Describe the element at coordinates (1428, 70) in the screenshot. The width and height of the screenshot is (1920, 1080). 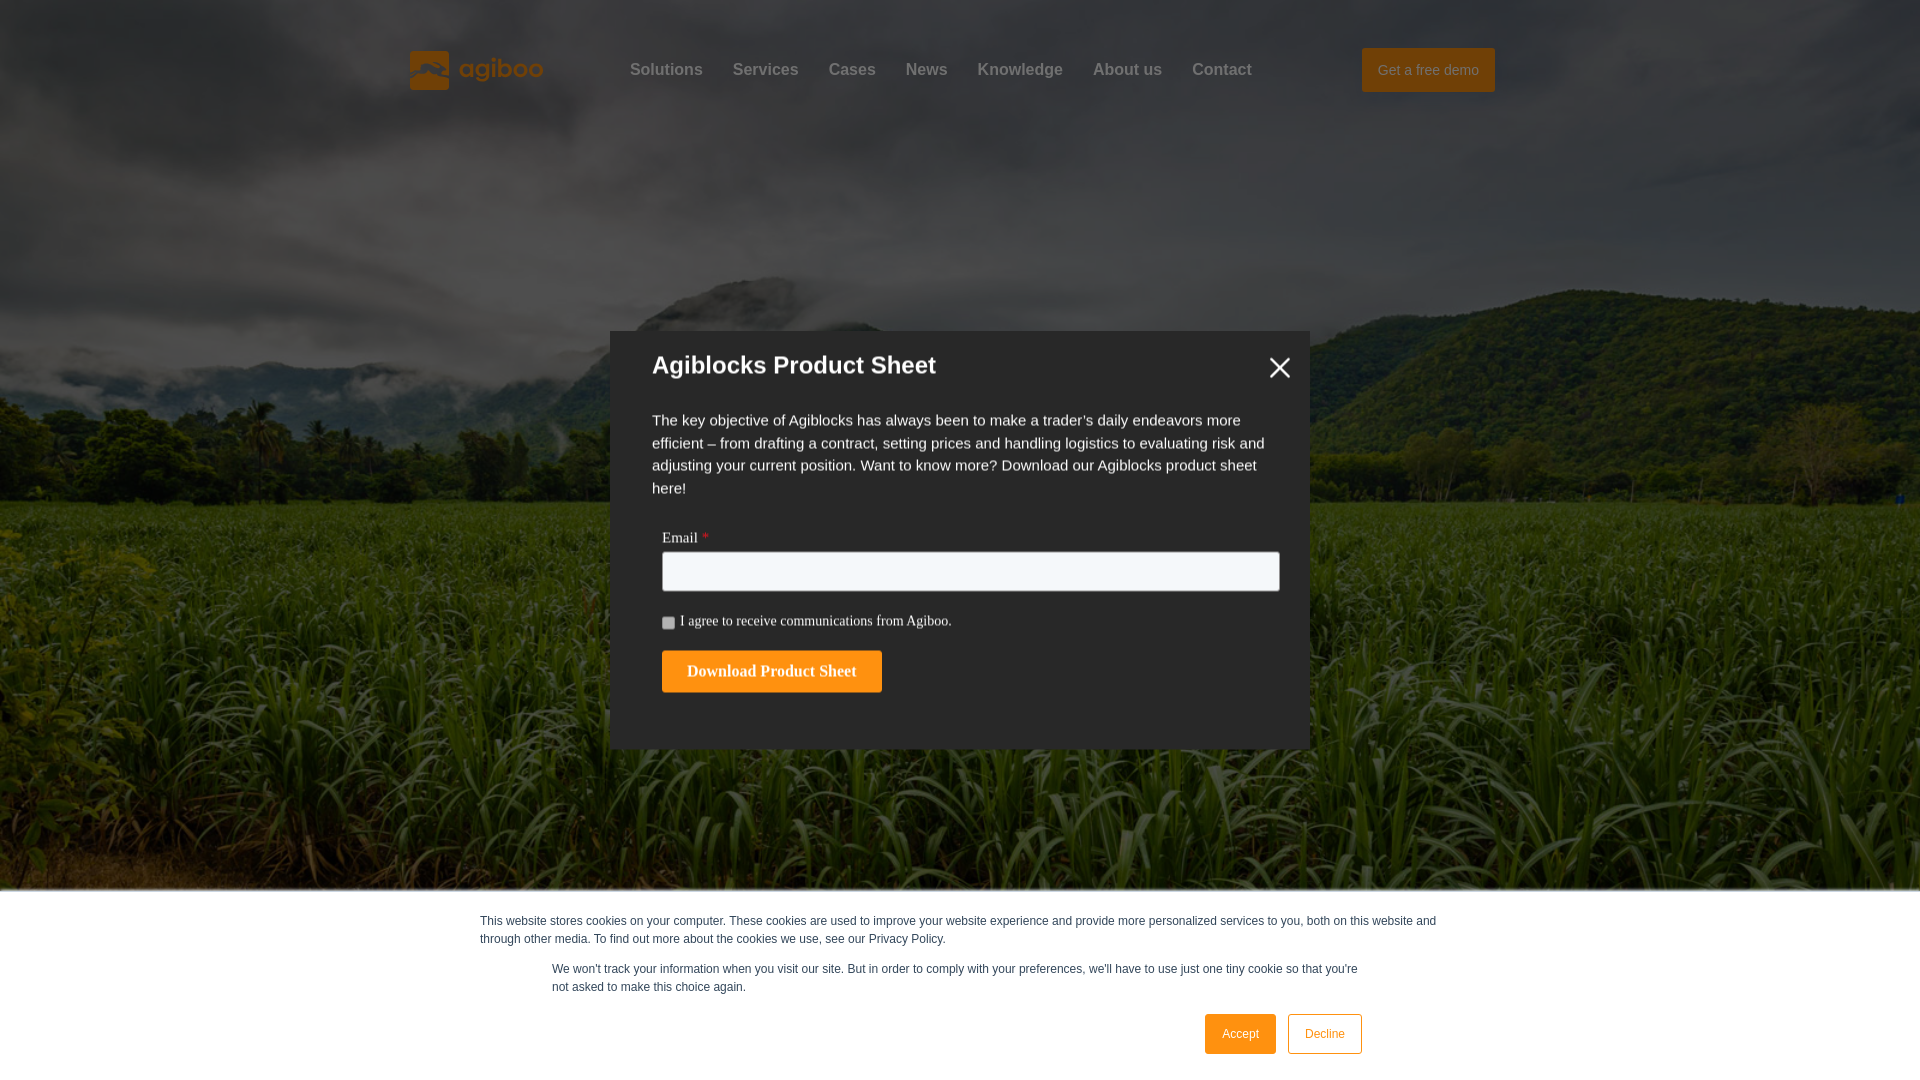
I see `Get a free demo` at that location.